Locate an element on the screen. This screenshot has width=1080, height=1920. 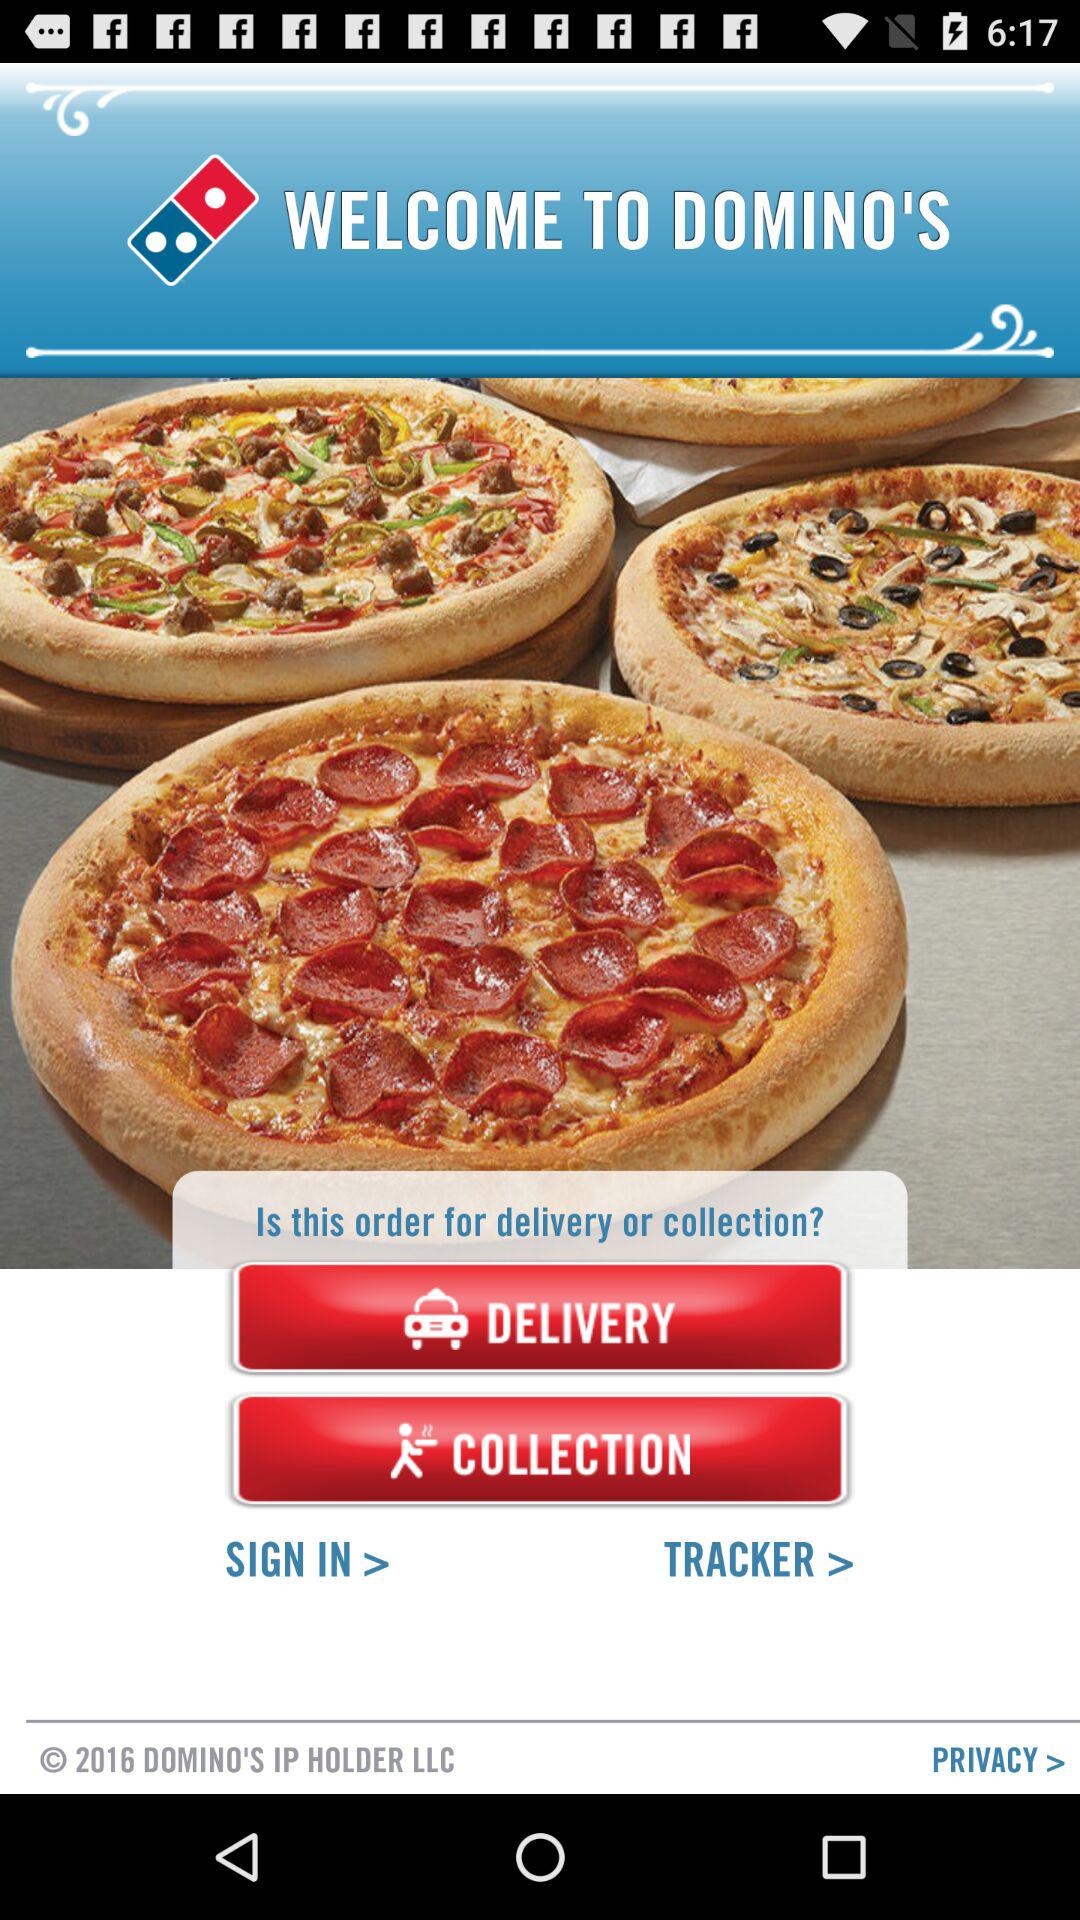
go to the text below delivery is located at coordinates (540, 1450).